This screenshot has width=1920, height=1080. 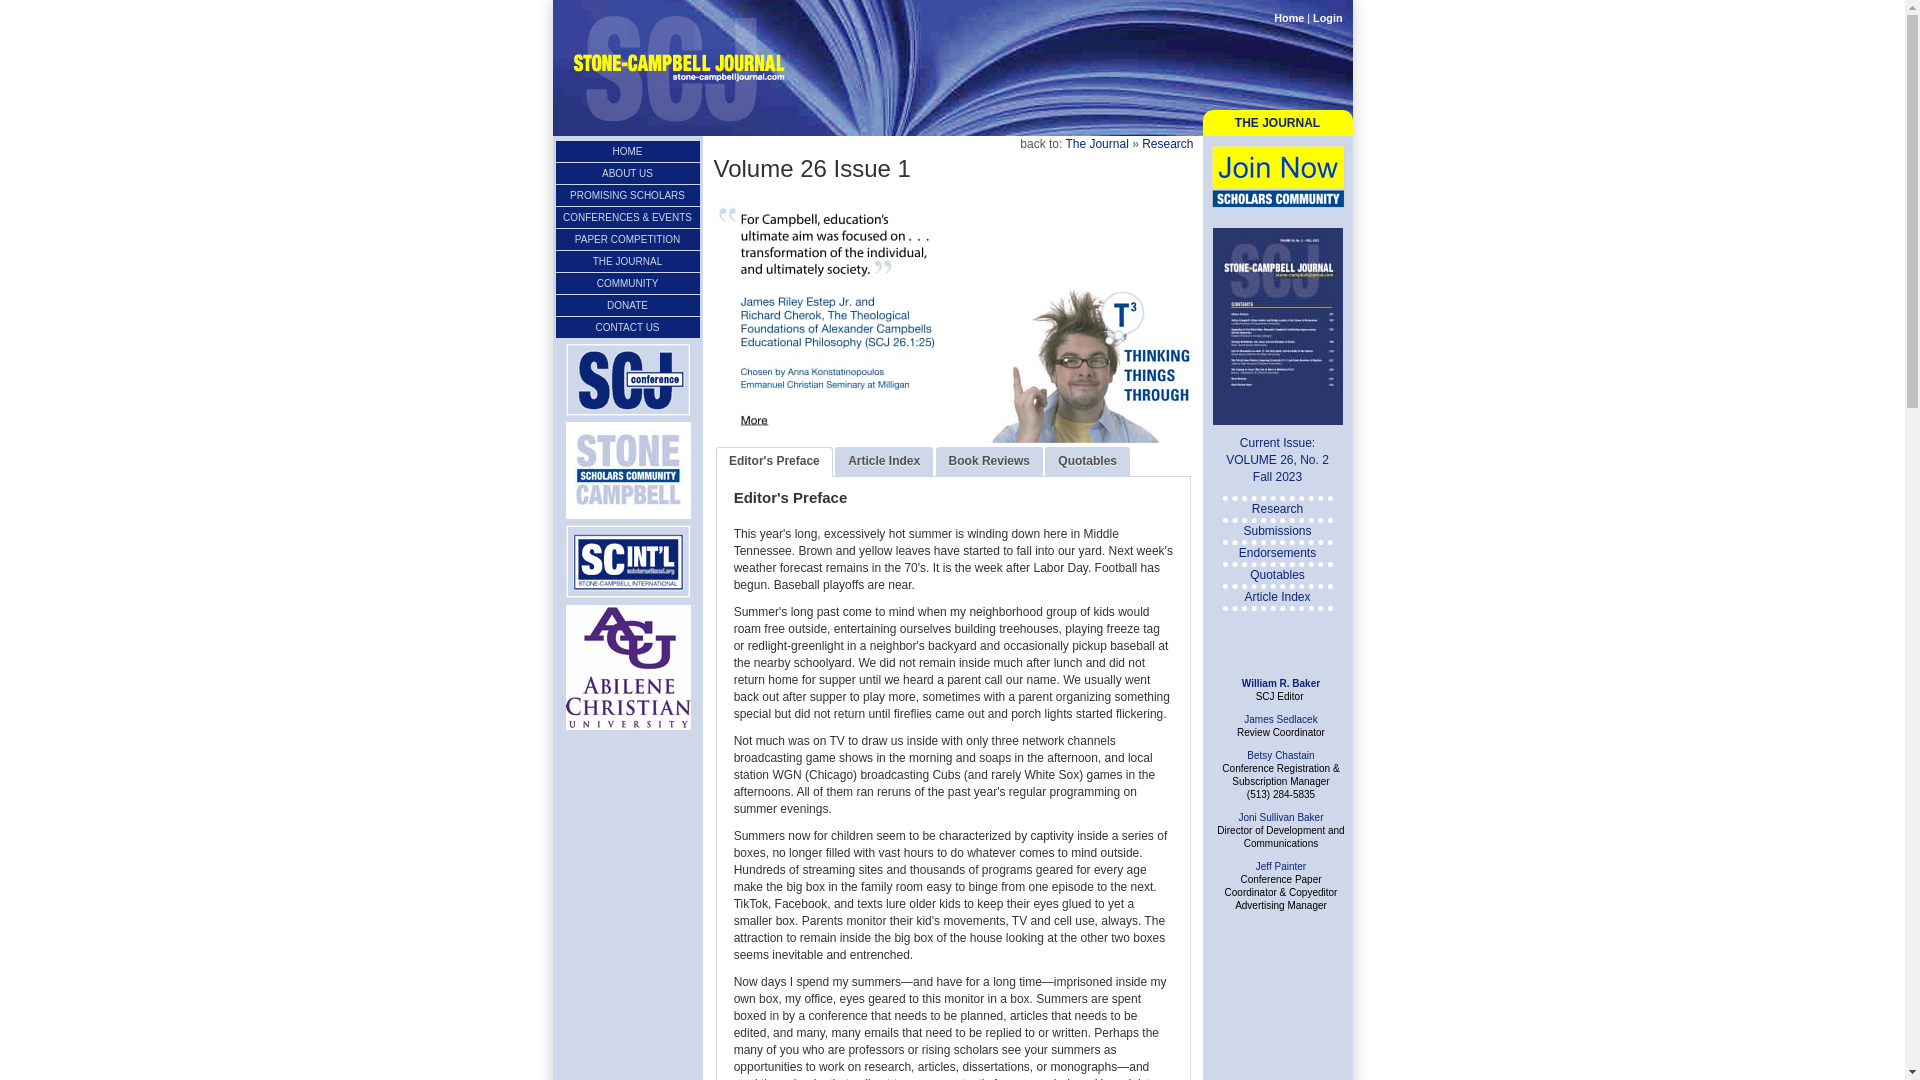 I want to click on THE JOURNAL, so click(x=1276, y=124).